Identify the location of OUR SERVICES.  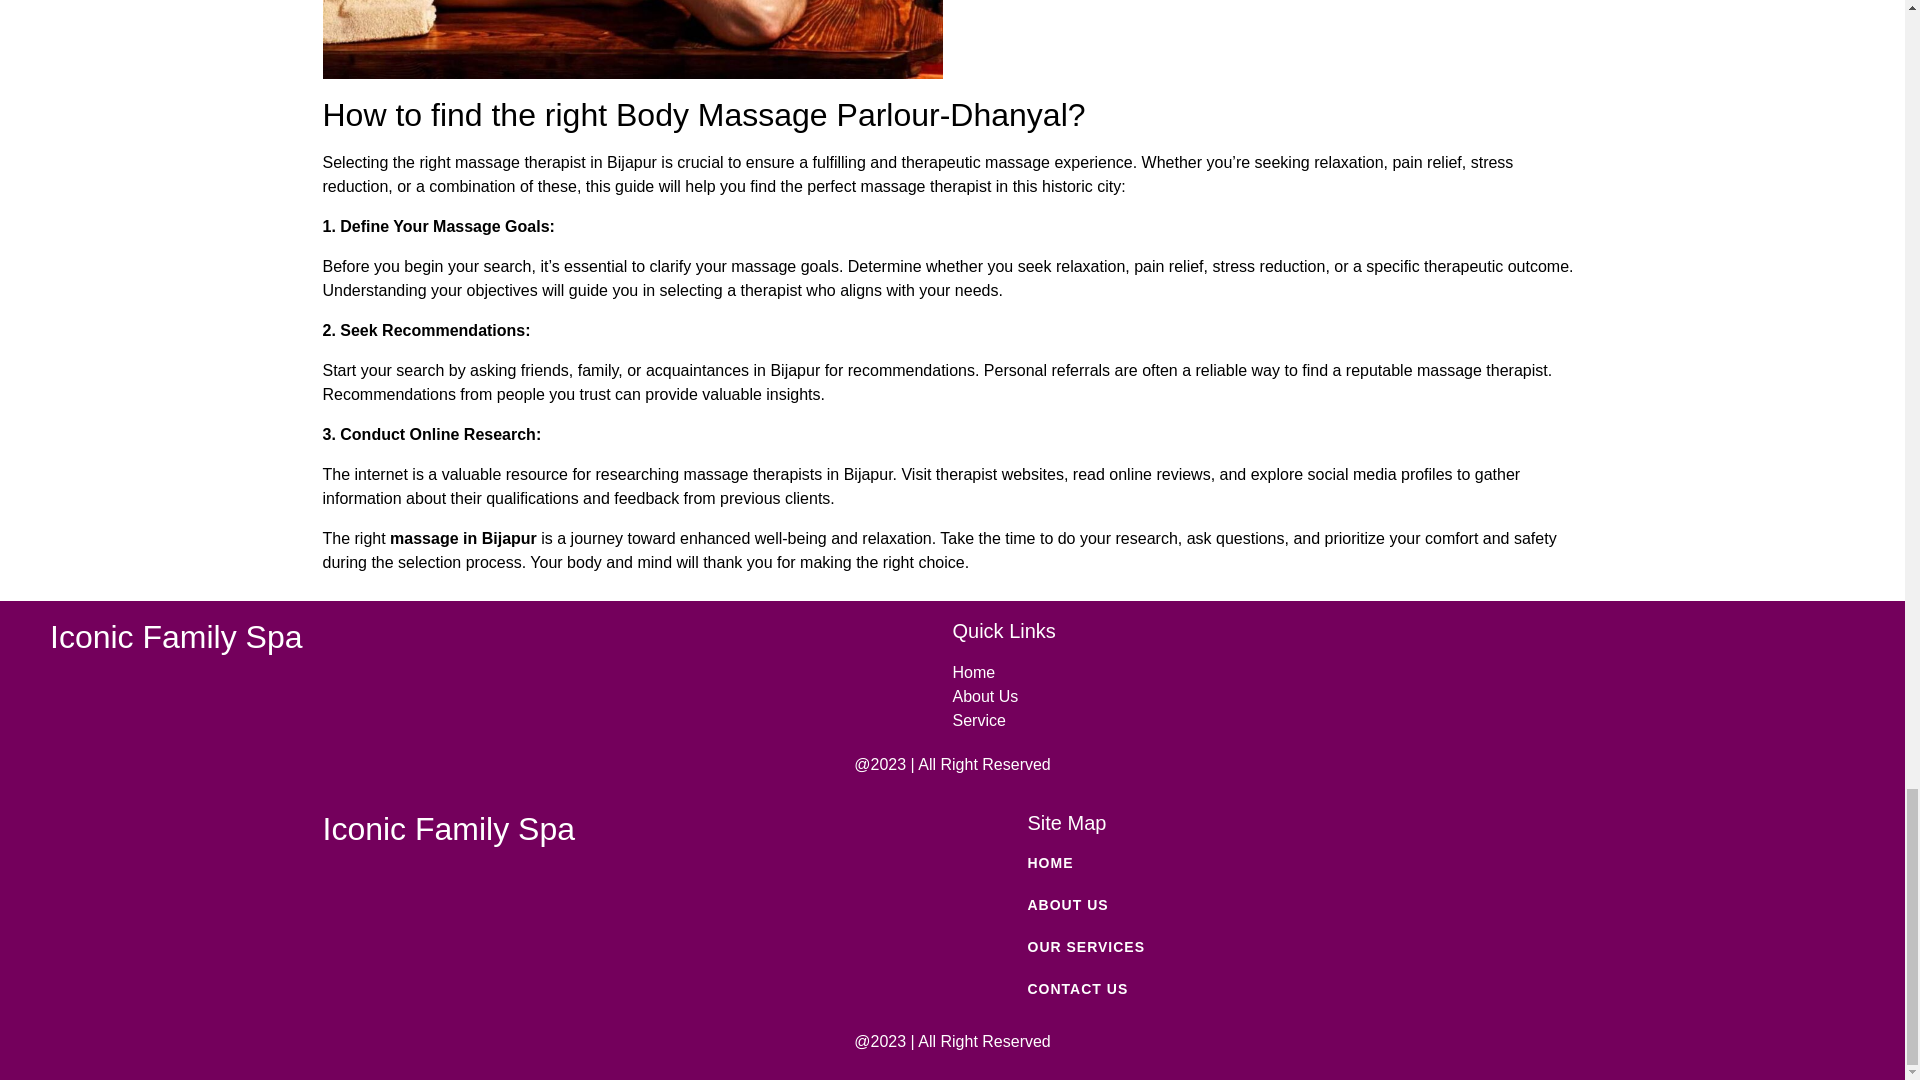
(1290, 947).